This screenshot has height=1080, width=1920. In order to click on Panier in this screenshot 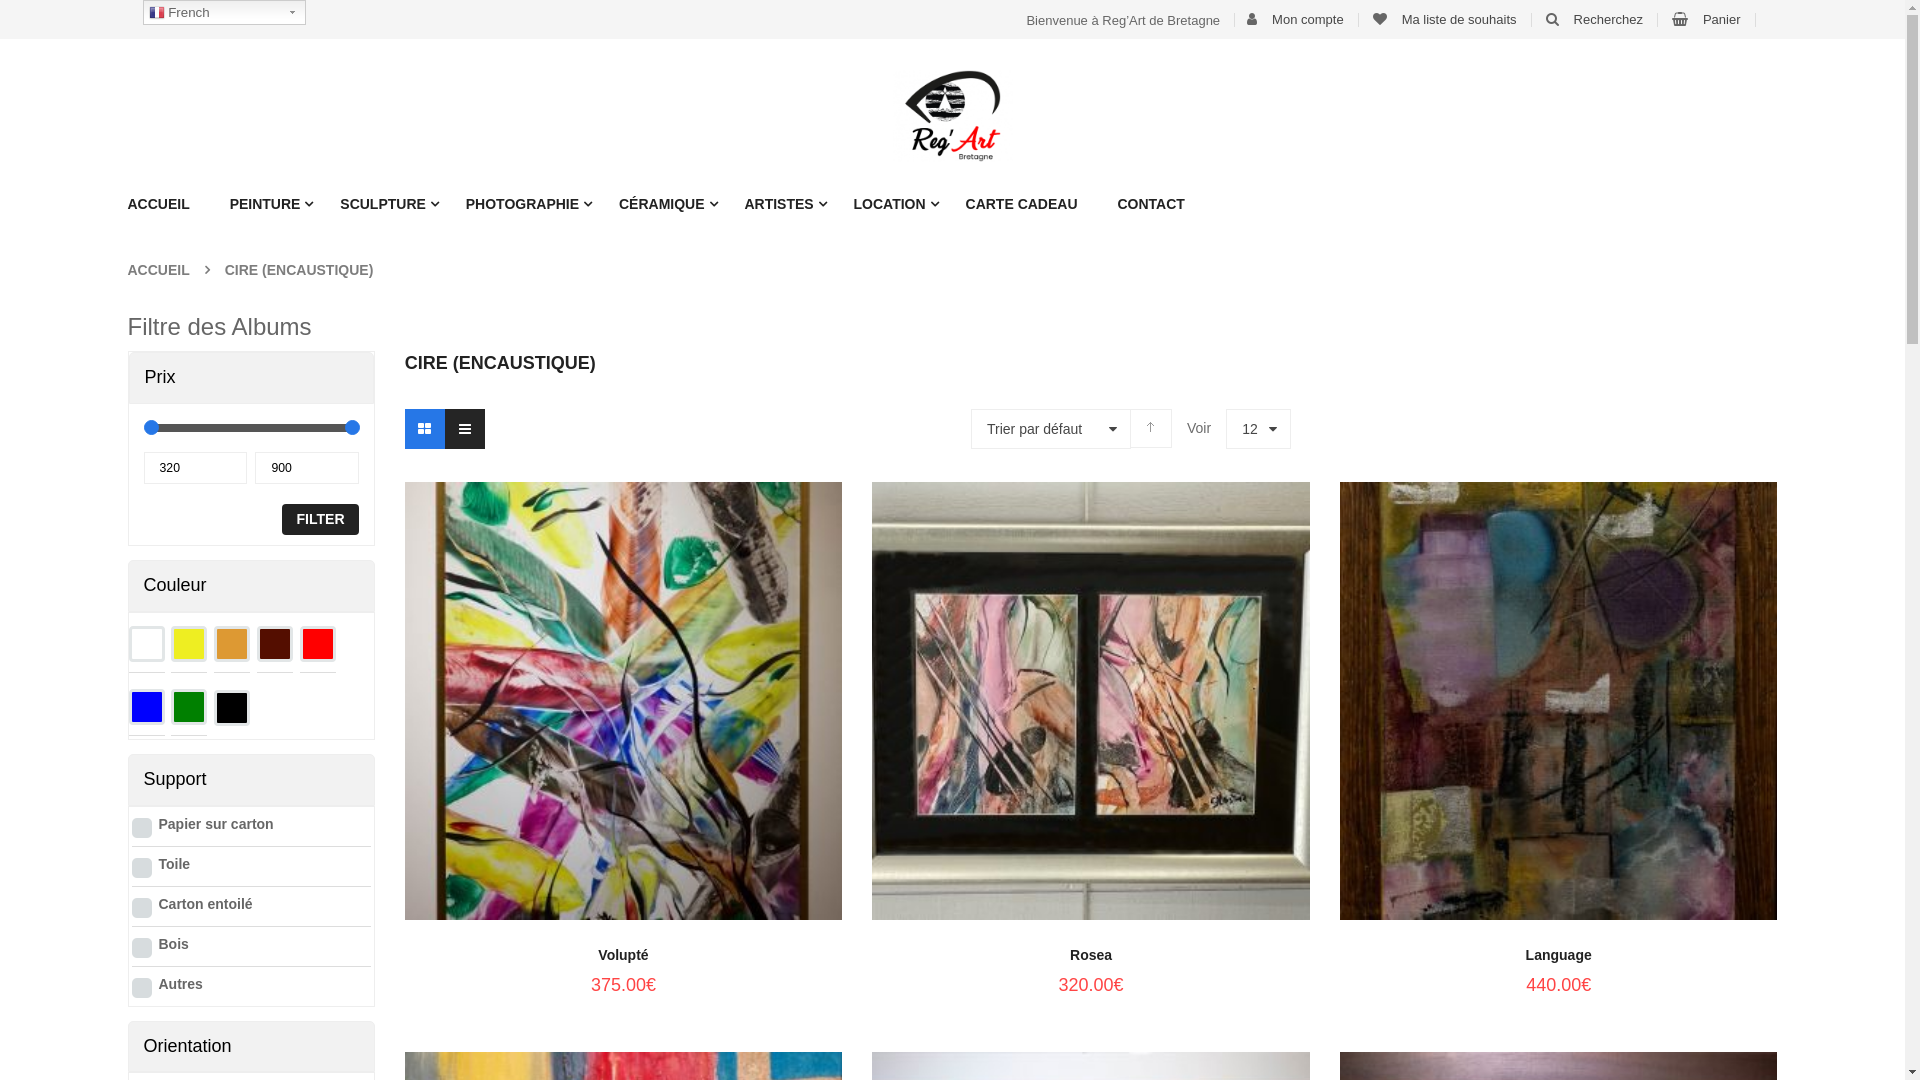, I will do `click(1722, 20)`.